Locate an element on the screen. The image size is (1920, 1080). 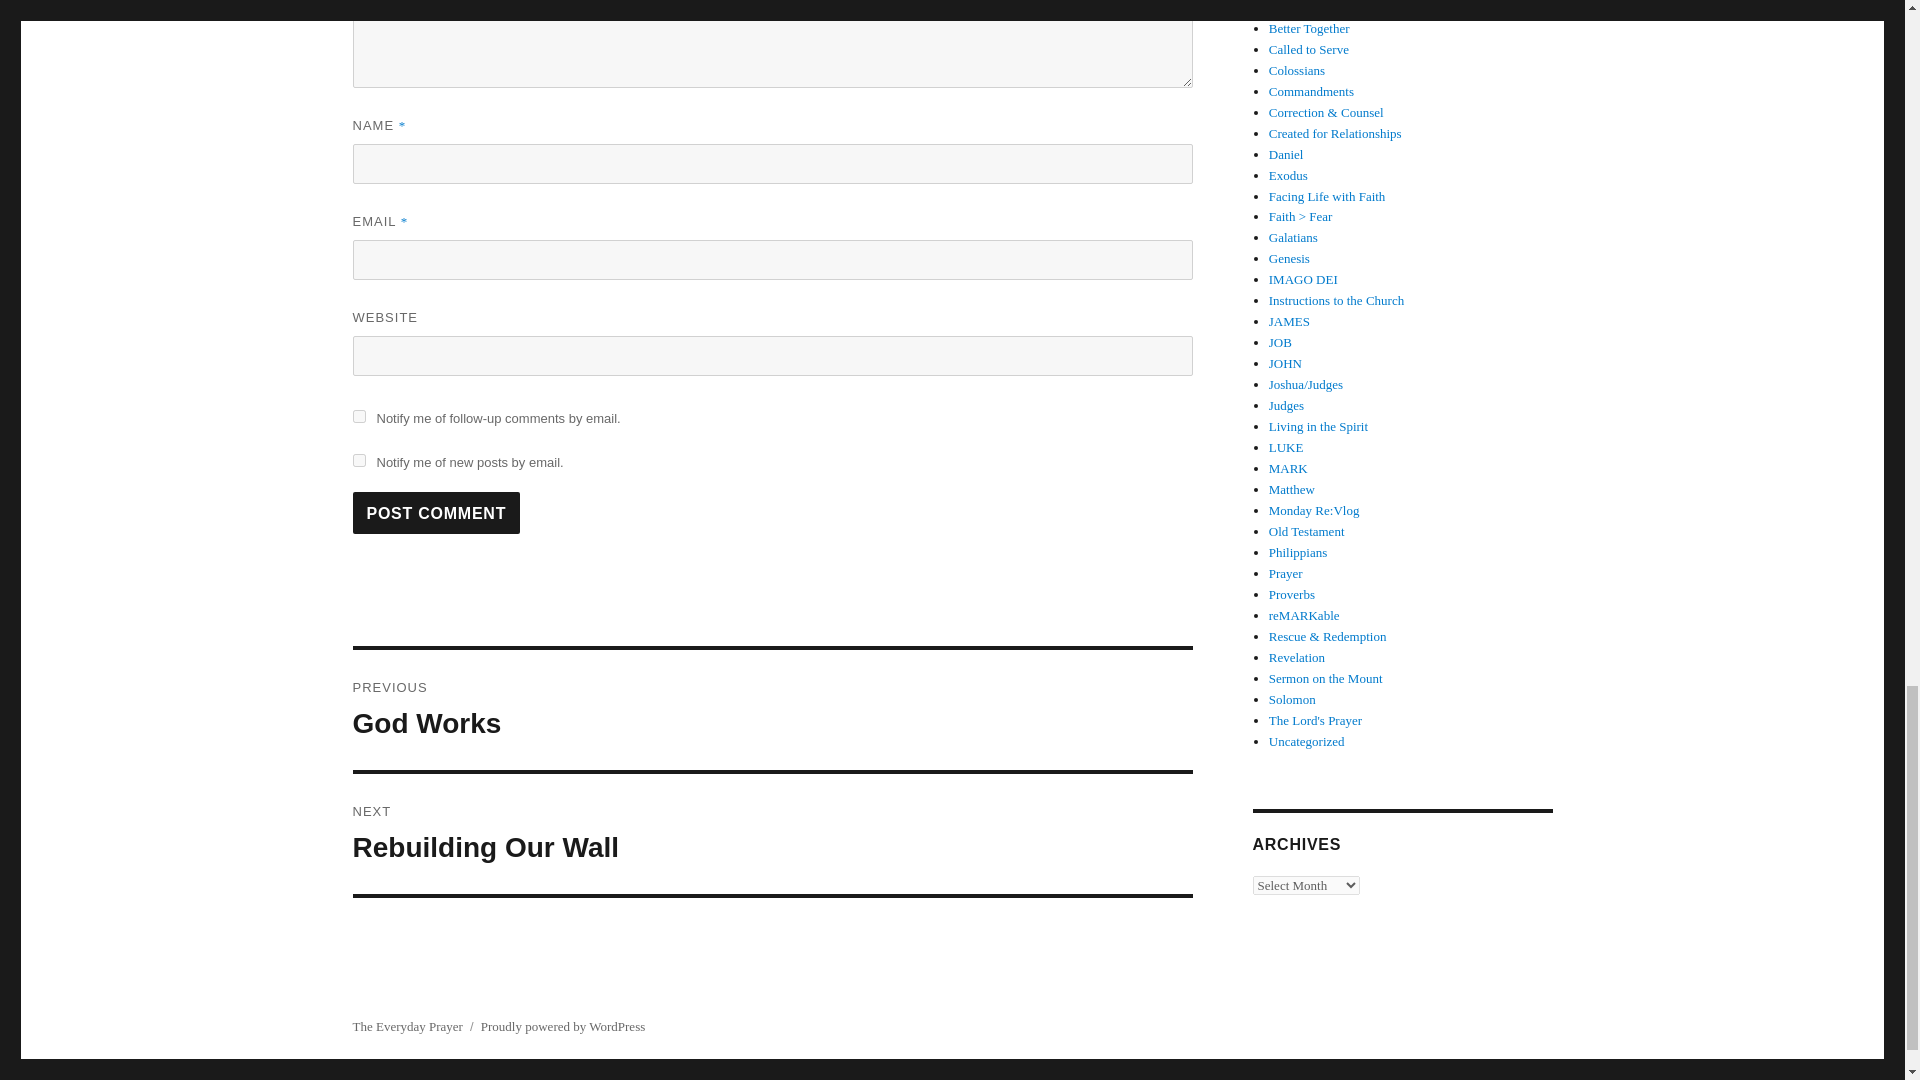
Colossians is located at coordinates (436, 512).